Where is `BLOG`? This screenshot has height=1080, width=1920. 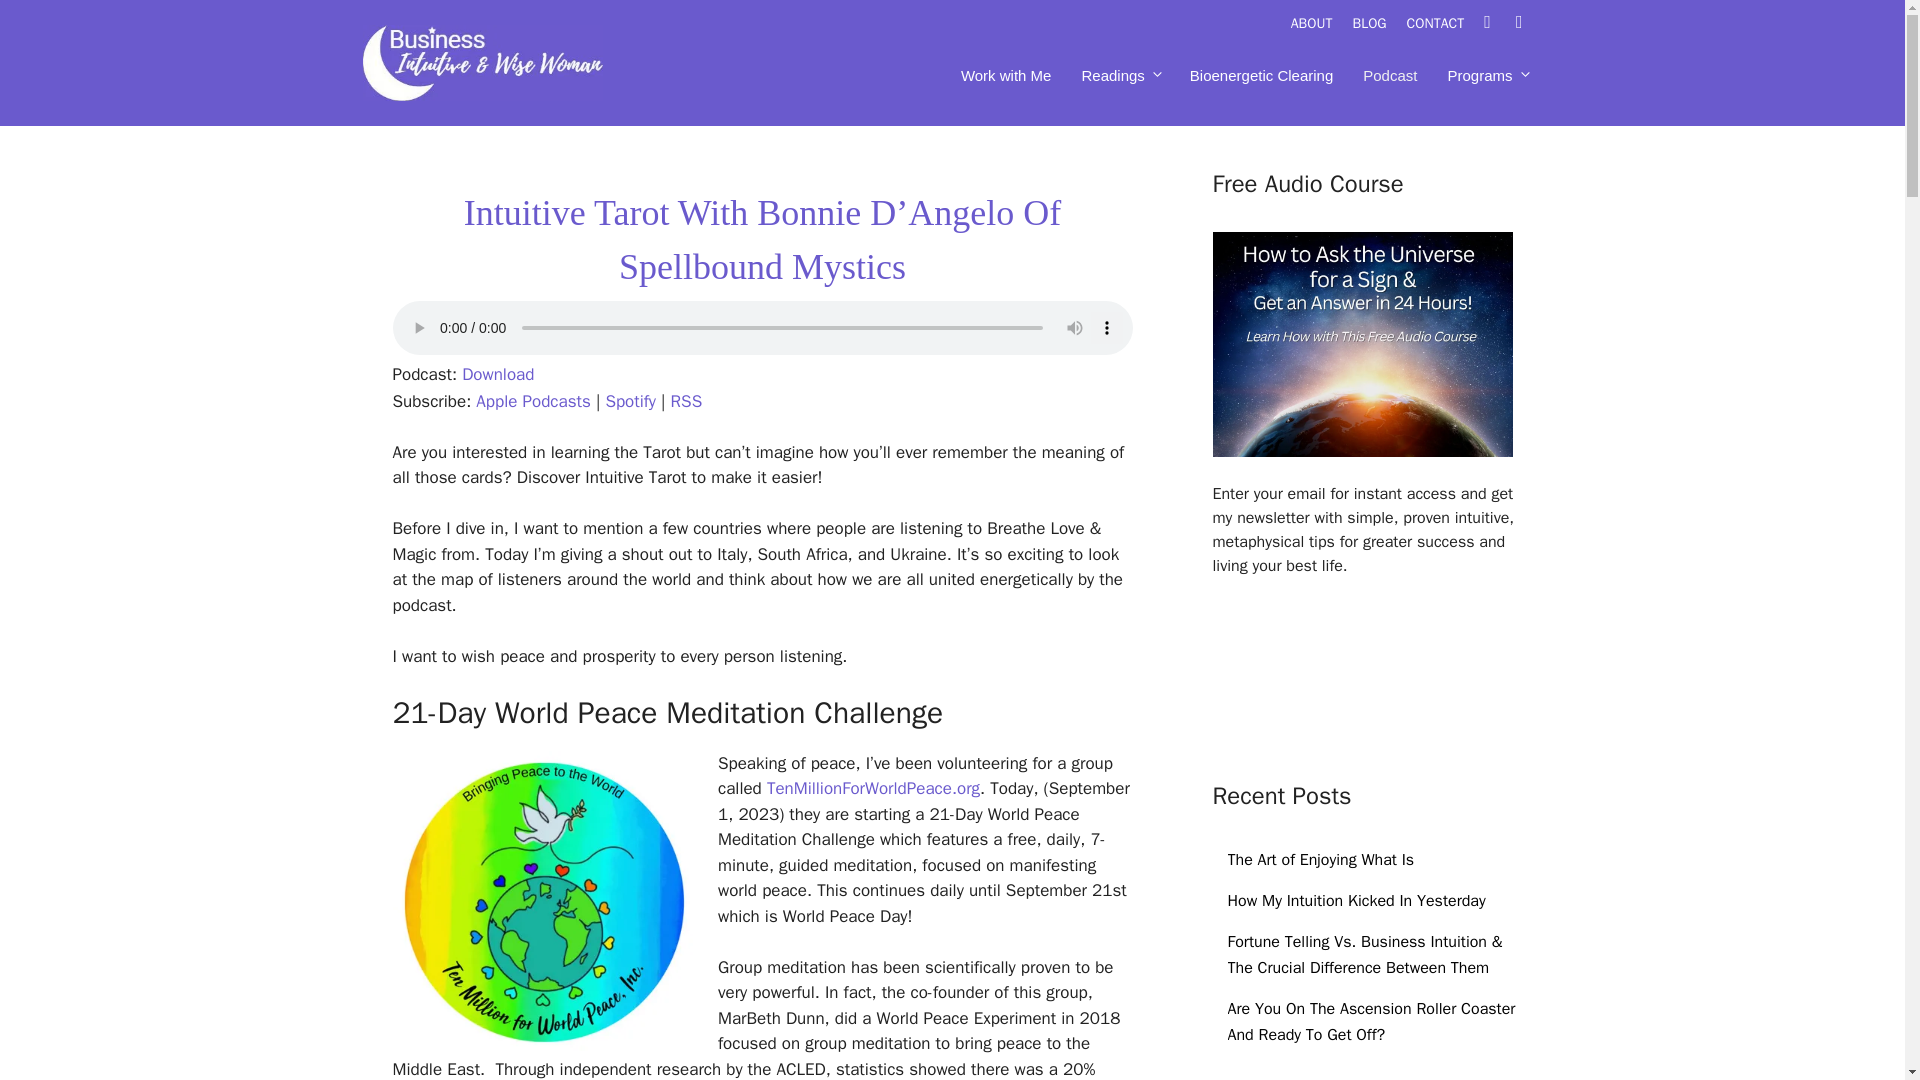
BLOG is located at coordinates (1378, 24).